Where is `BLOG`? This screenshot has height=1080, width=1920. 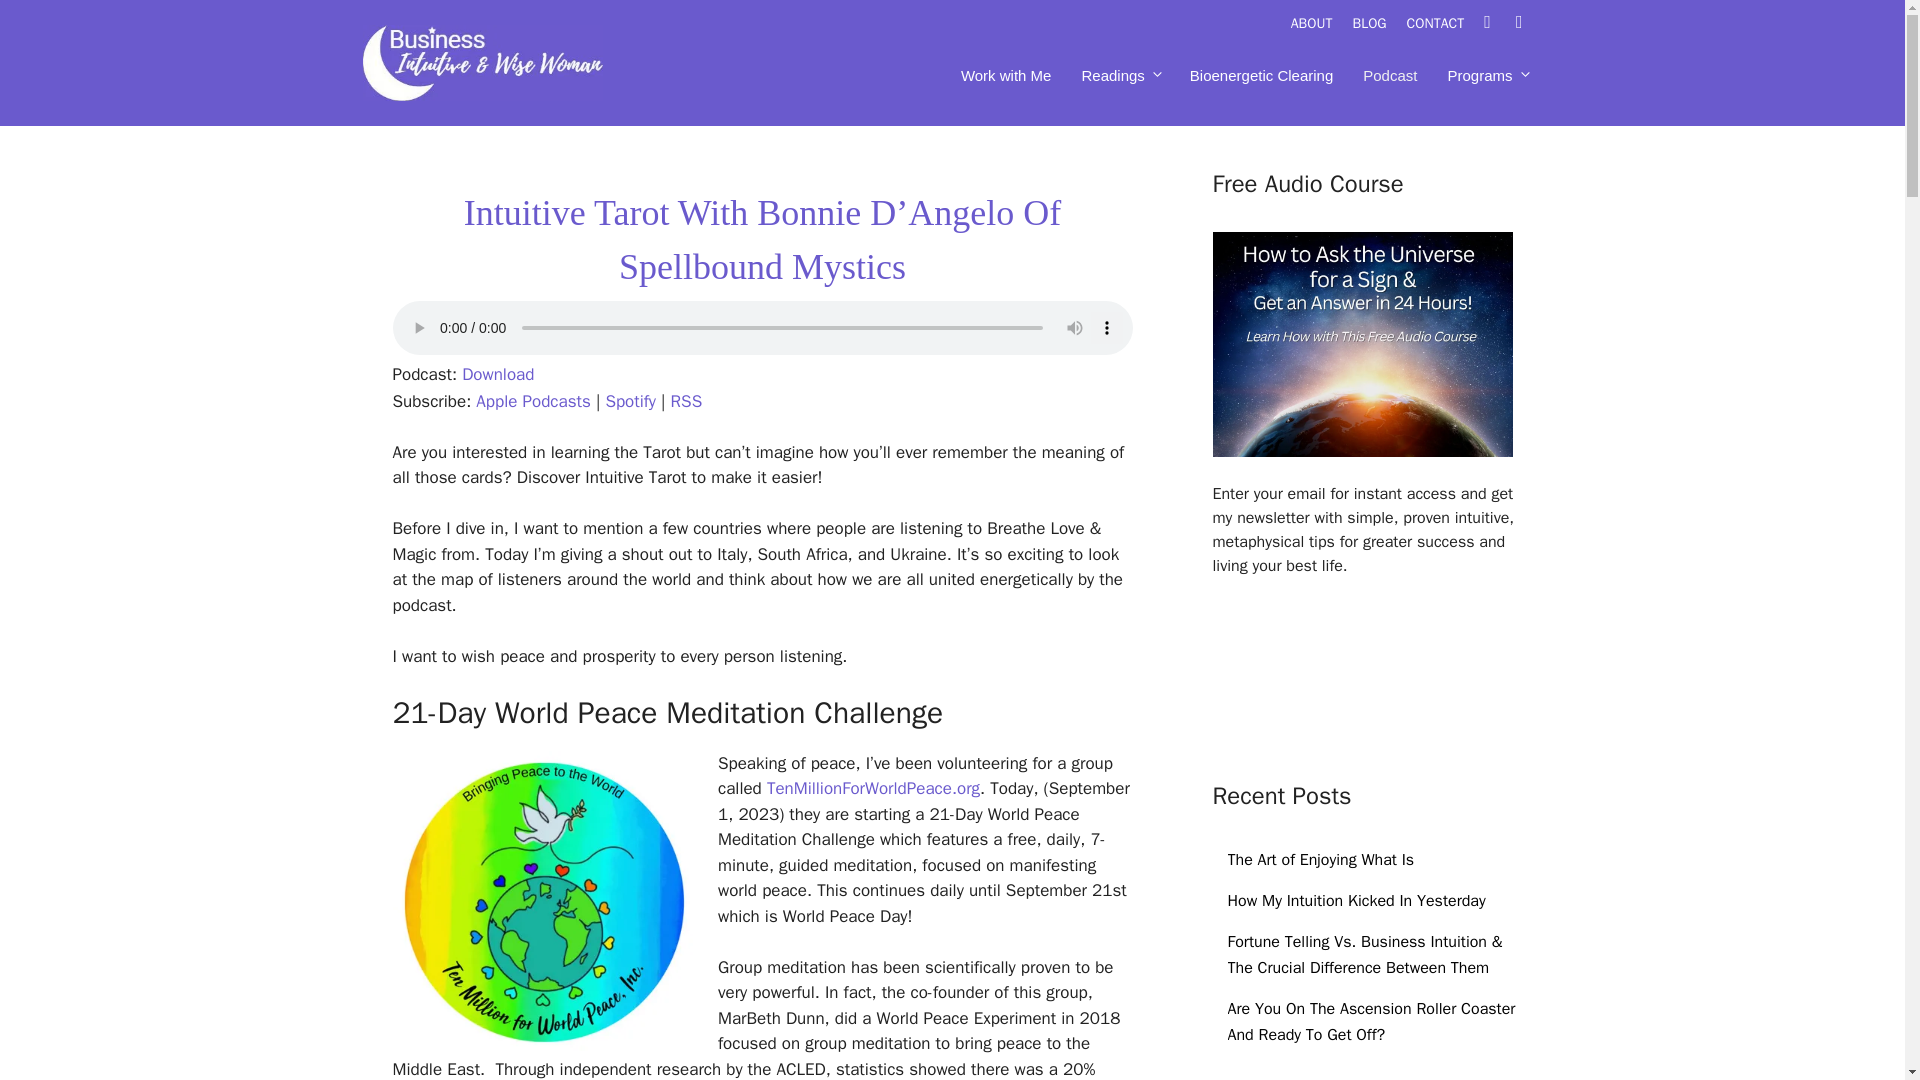
BLOG is located at coordinates (1378, 24).